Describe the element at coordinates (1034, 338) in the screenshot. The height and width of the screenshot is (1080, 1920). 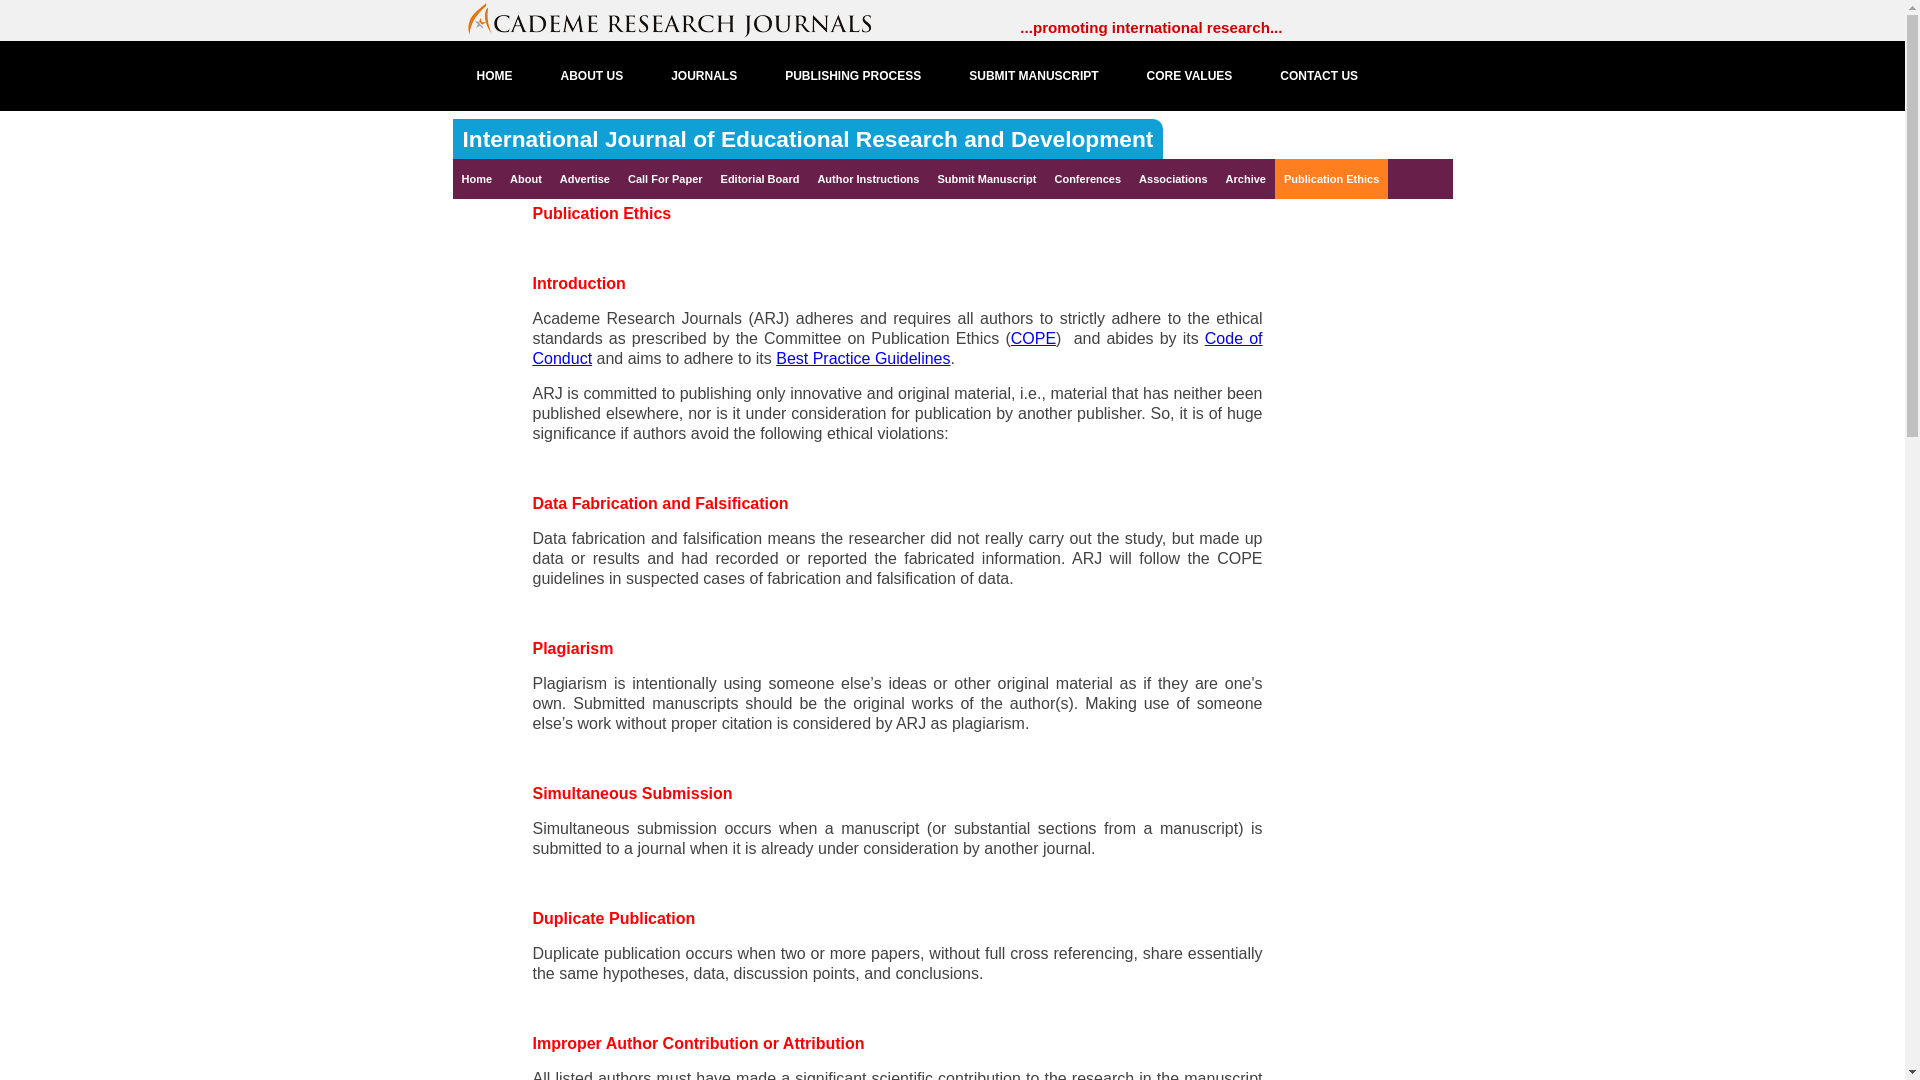
I see `COPE` at that location.